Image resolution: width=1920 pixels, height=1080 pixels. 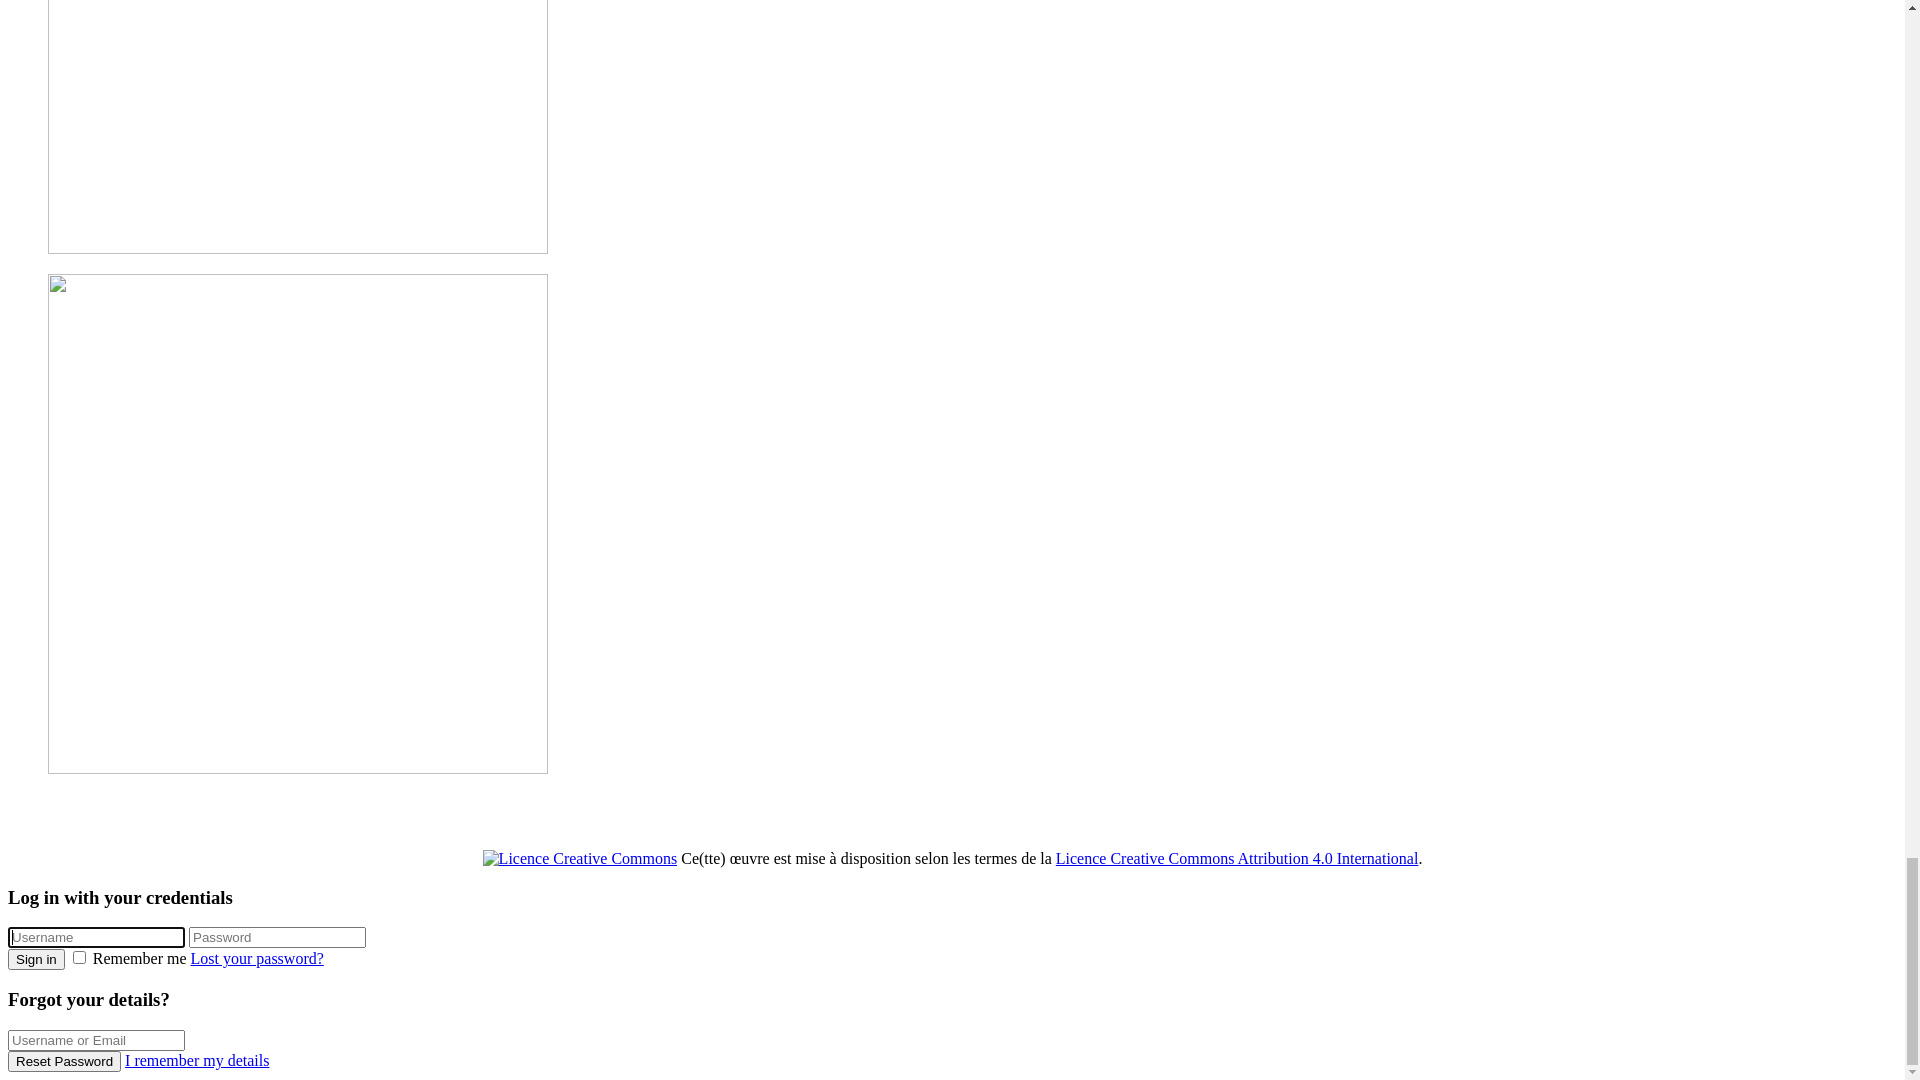 What do you see at coordinates (90, 164) in the screenshot?
I see `APPROACH` at bounding box center [90, 164].